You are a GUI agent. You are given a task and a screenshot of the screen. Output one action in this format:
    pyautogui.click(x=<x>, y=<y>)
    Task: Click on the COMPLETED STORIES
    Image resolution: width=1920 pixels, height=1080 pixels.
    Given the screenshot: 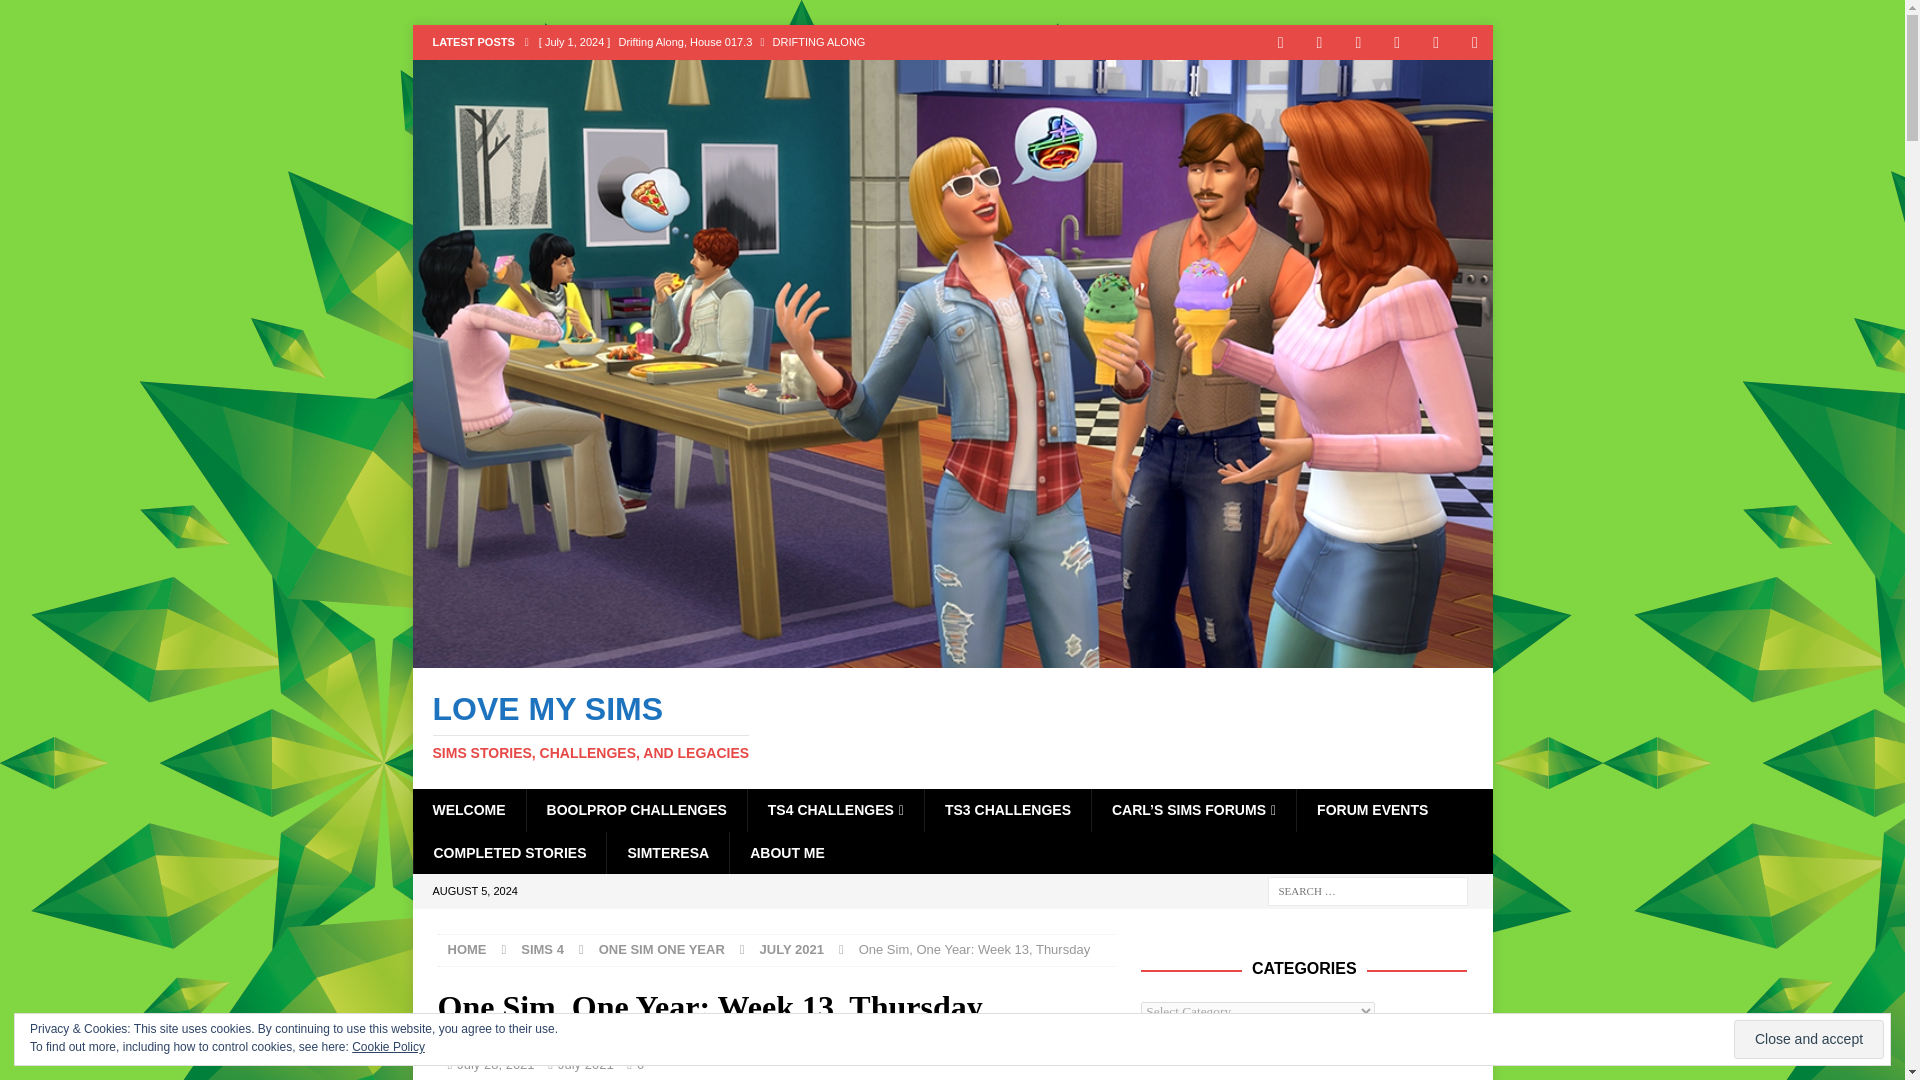 What is the action you would take?
    pyautogui.click(x=509, y=852)
    